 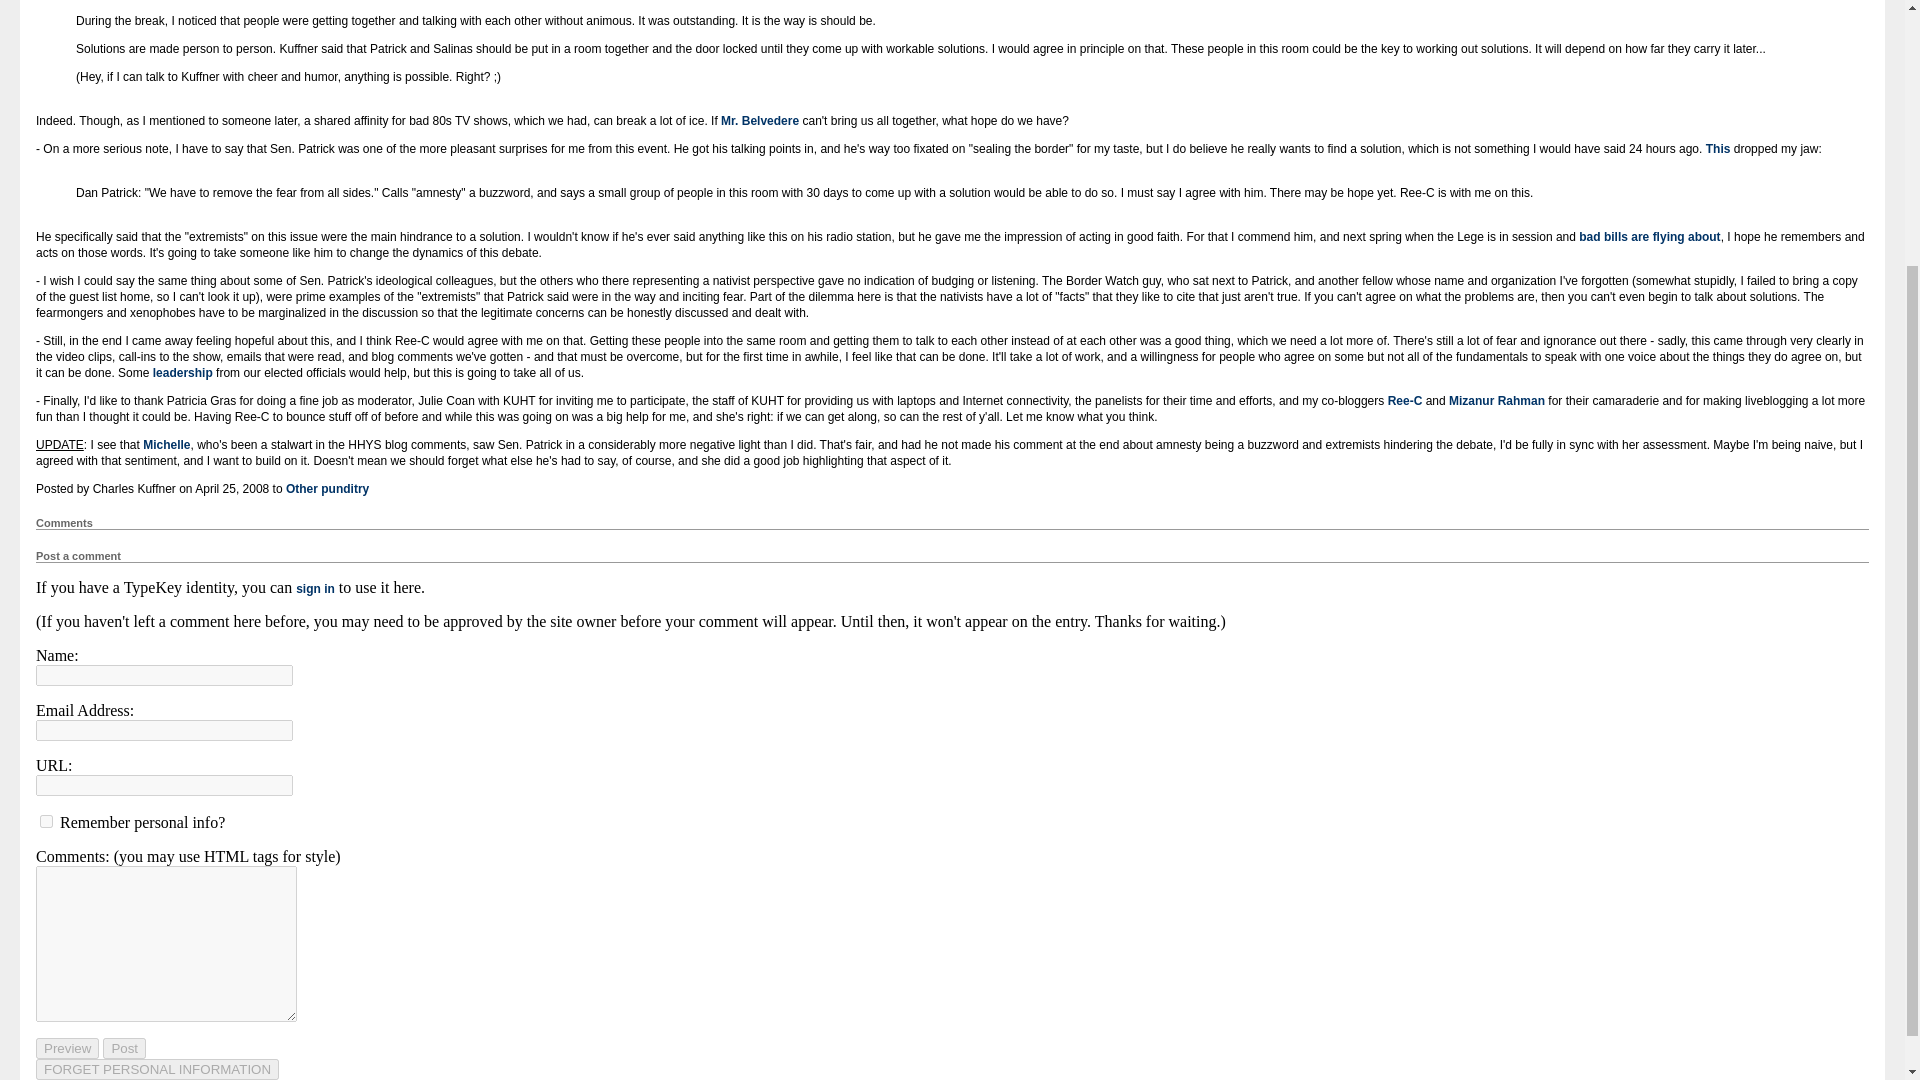 What do you see at coordinates (1497, 401) in the screenshot?
I see `Mizanur Rahman` at bounding box center [1497, 401].